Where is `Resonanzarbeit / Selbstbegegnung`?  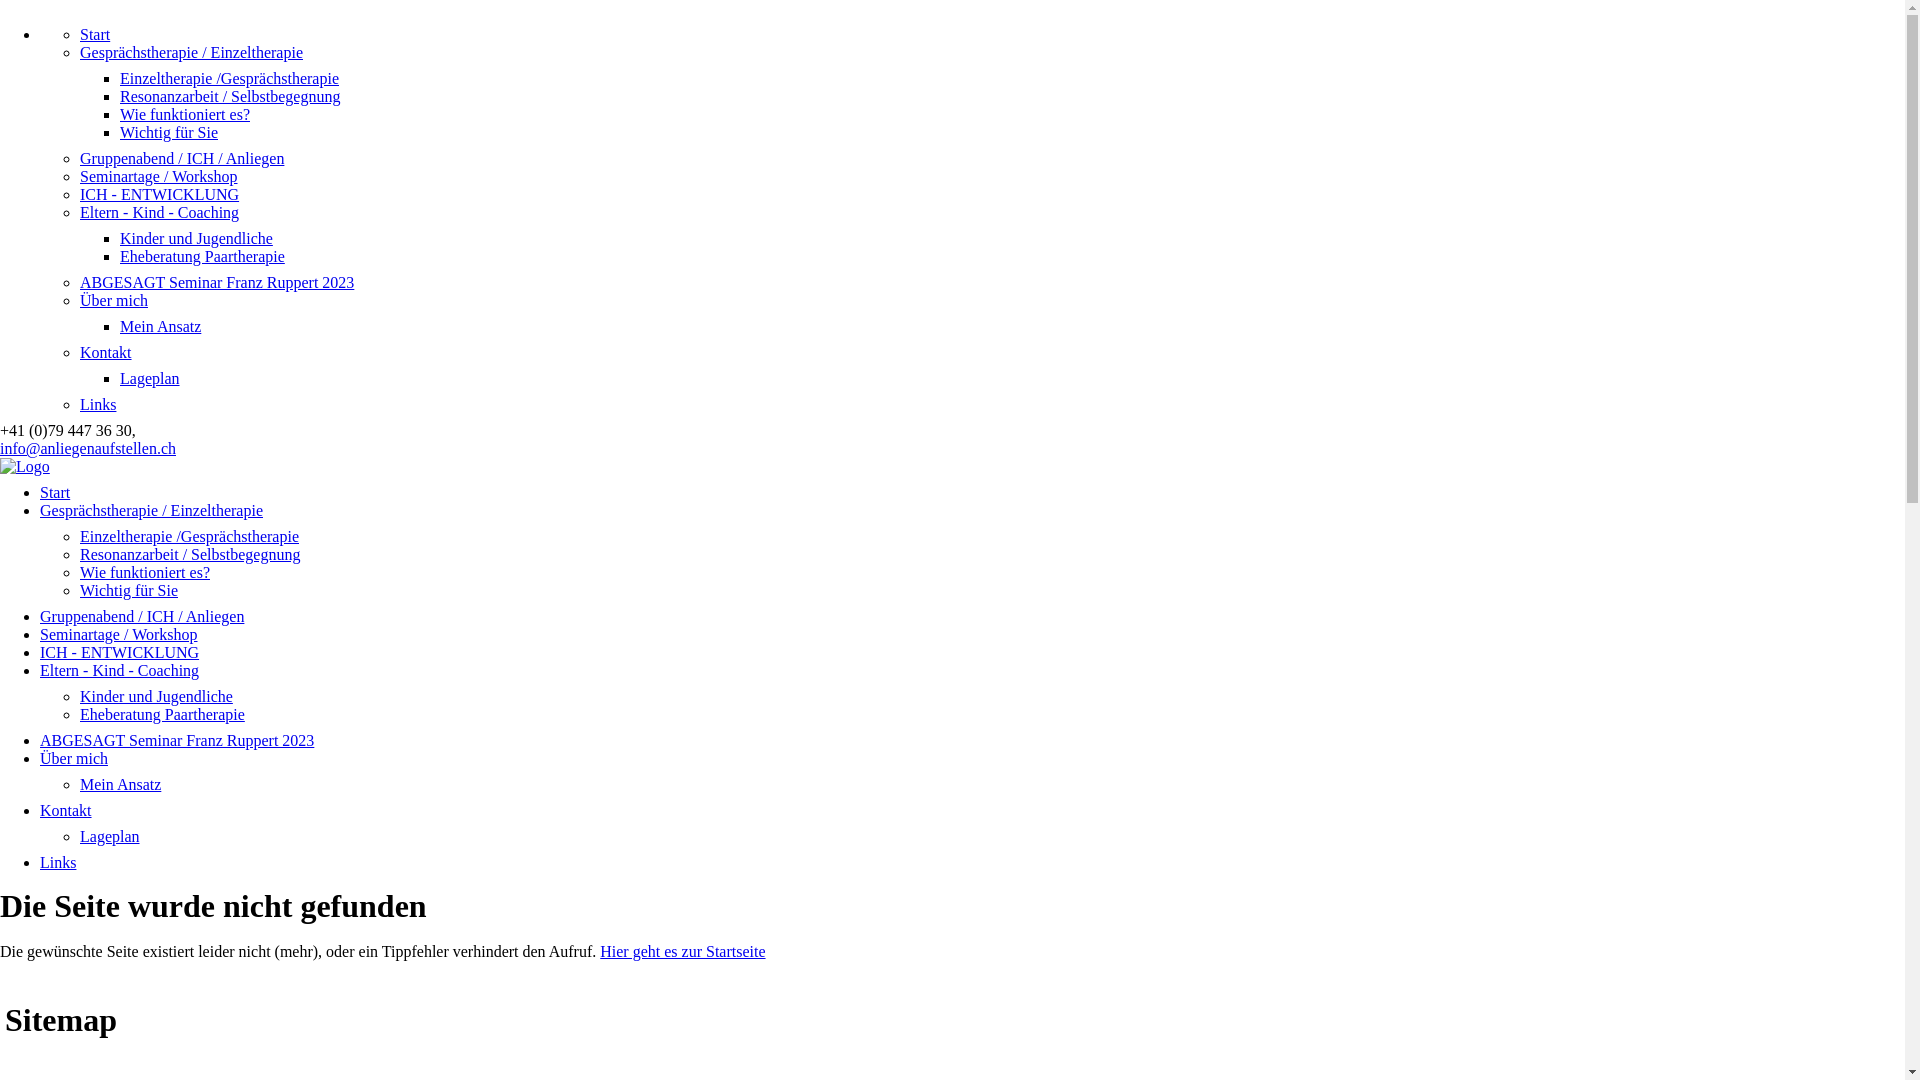 Resonanzarbeit / Selbstbegegnung is located at coordinates (190, 554).